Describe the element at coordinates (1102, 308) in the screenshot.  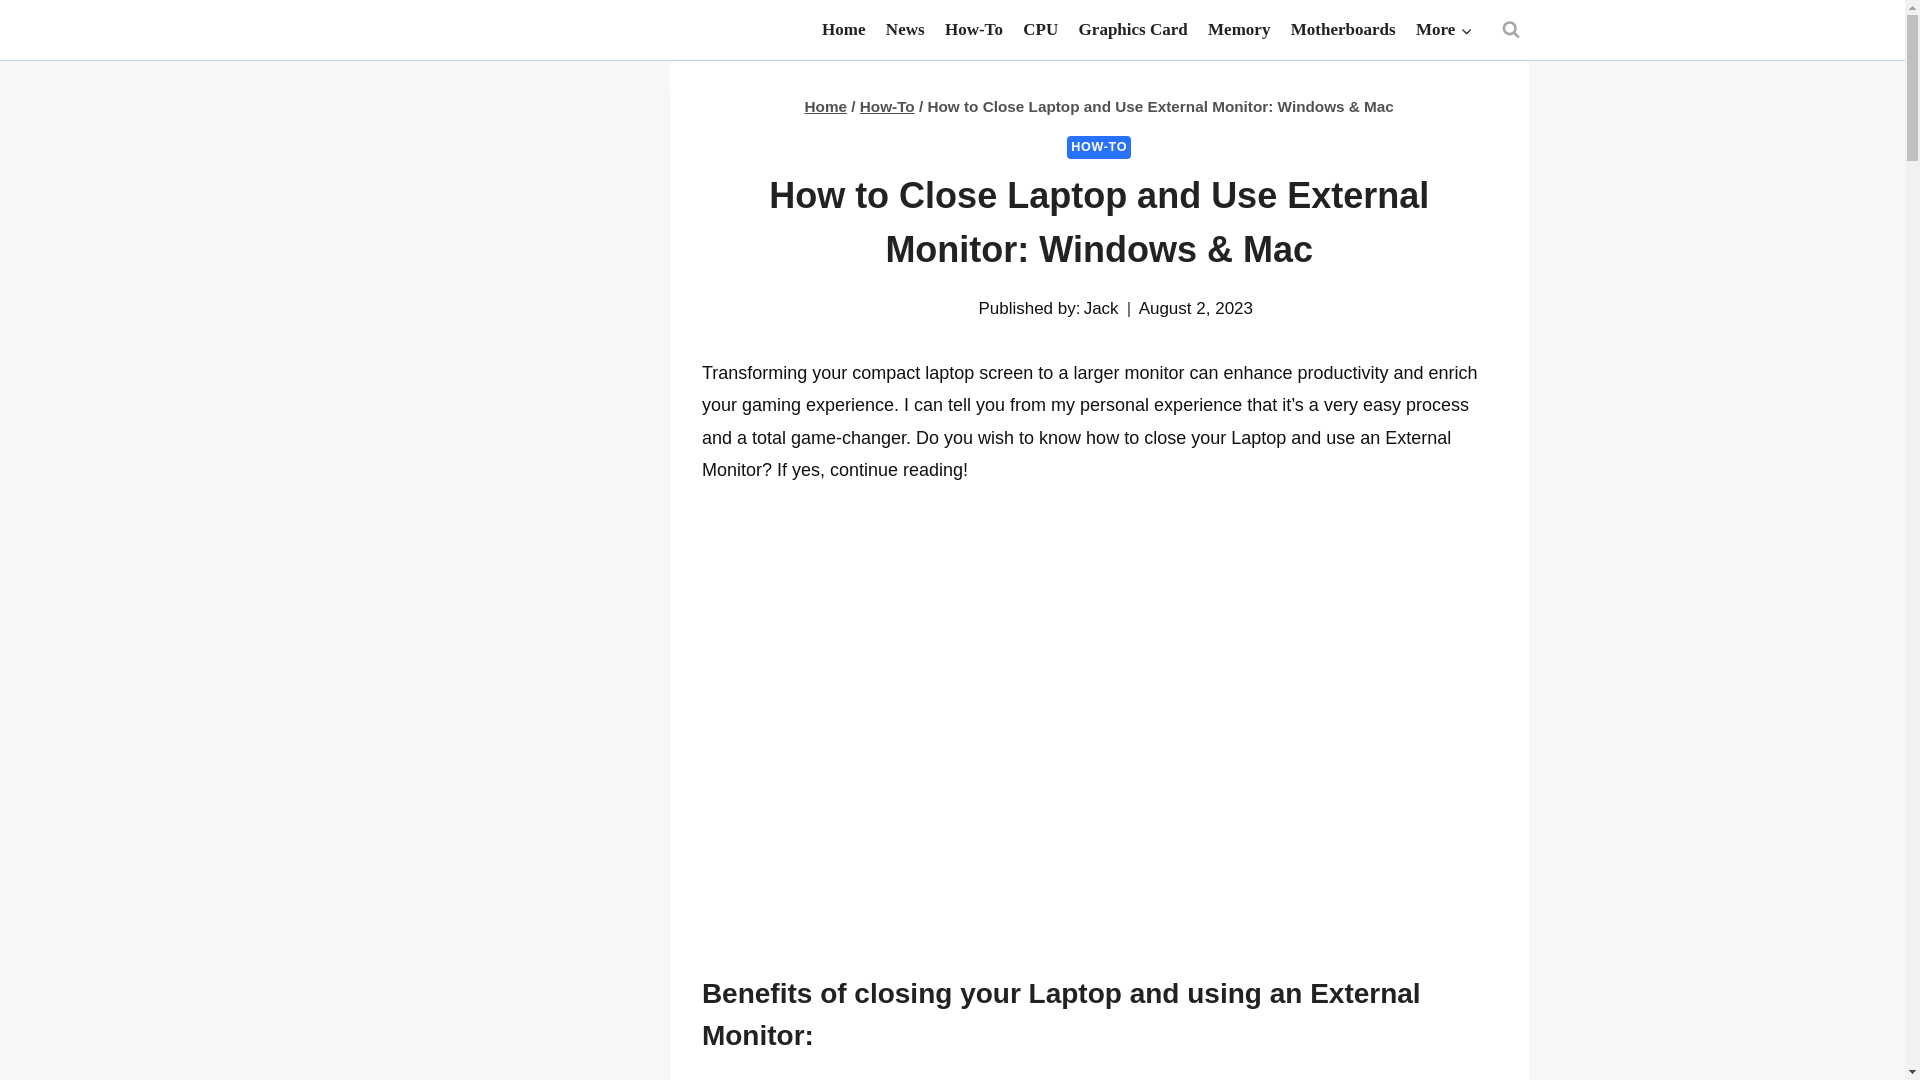
I see `Jack` at that location.